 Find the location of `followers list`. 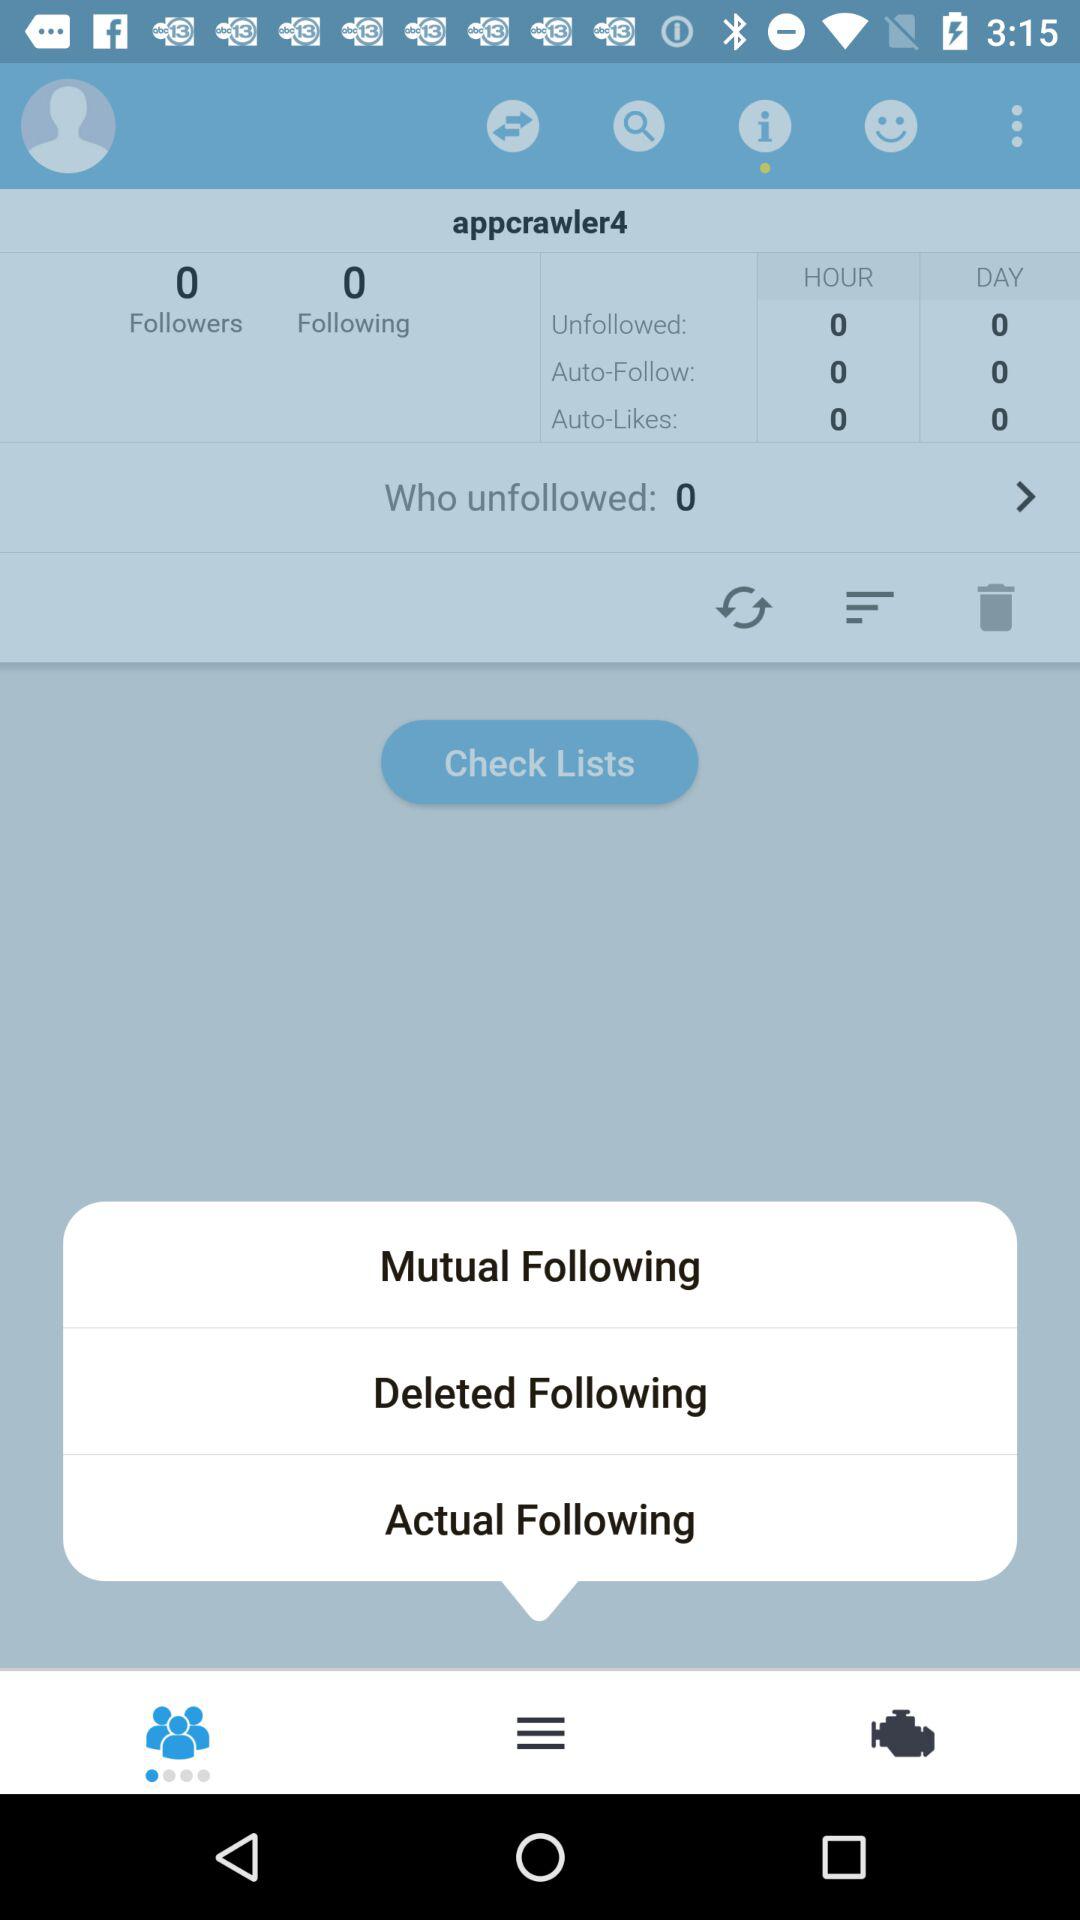

followers list is located at coordinates (180, 1731).